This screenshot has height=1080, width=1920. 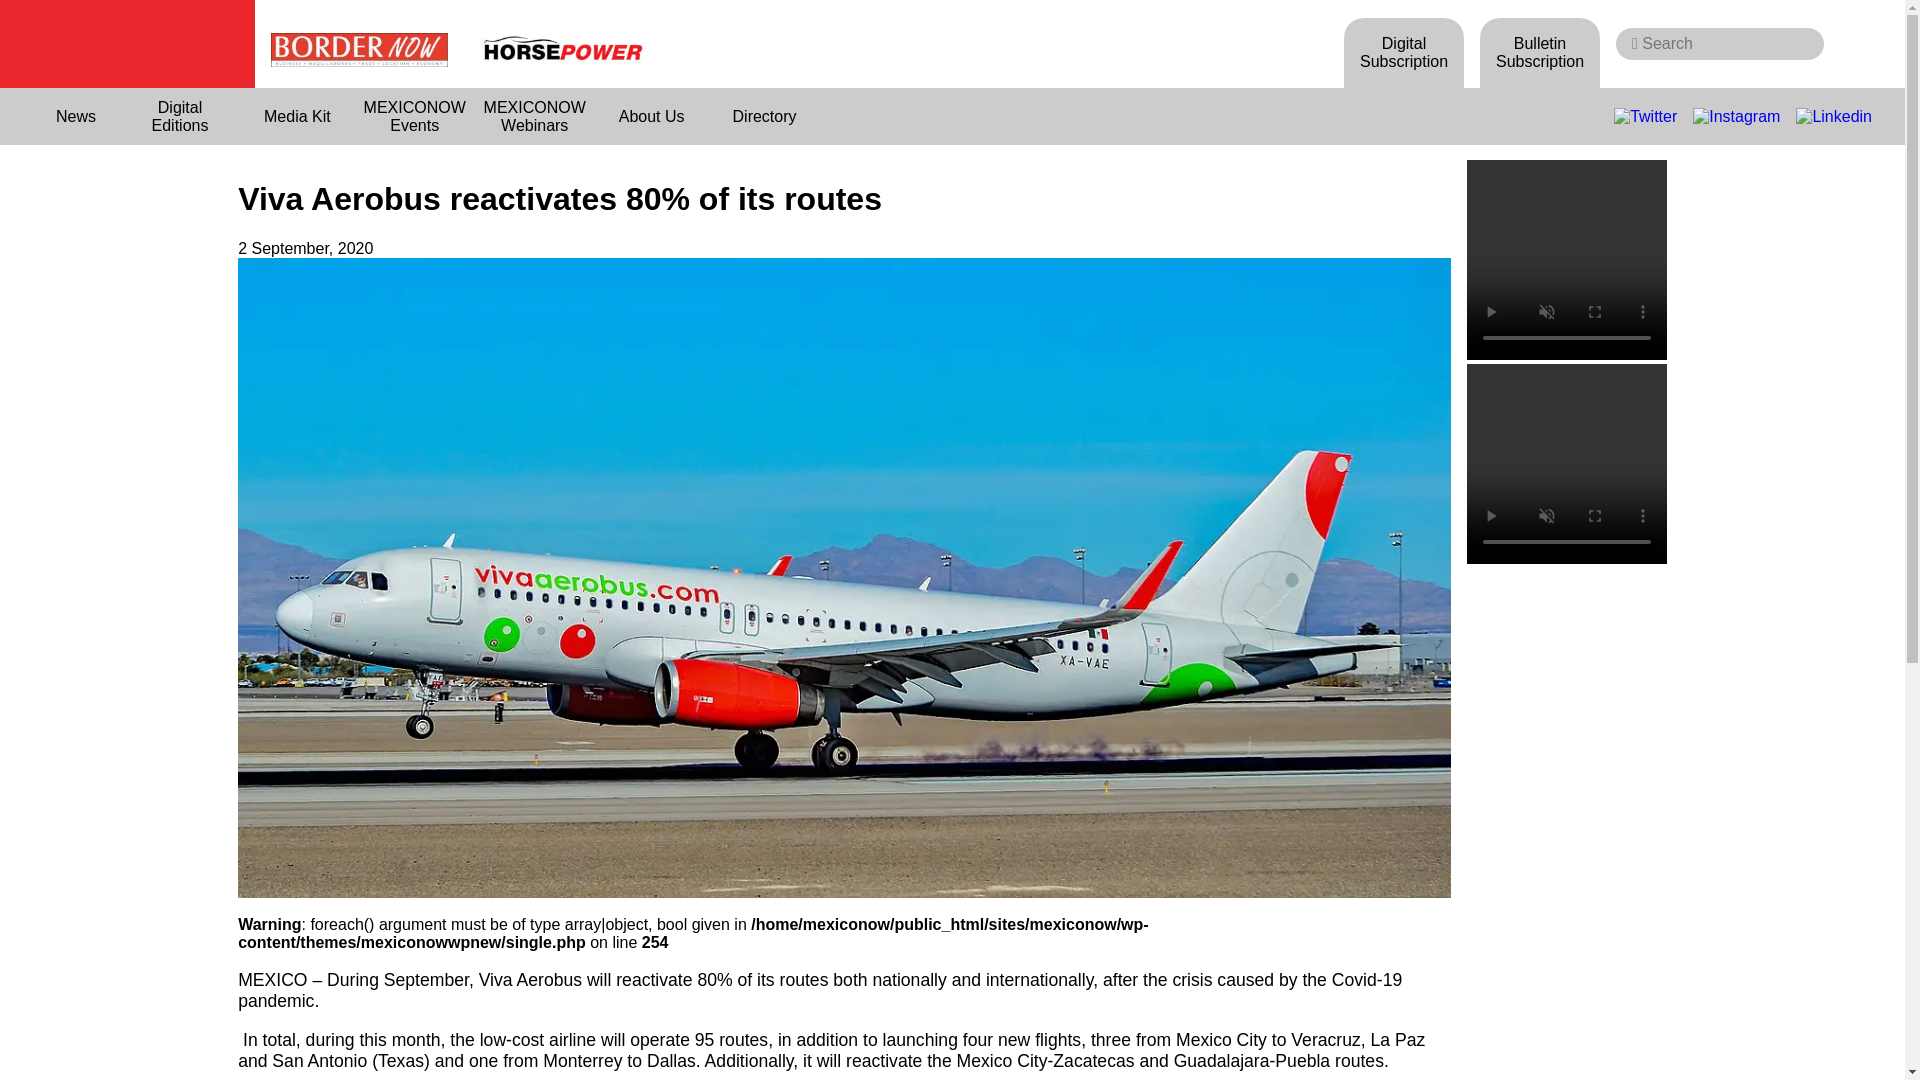 What do you see at coordinates (652, 116) in the screenshot?
I see `About Us` at bounding box center [652, 116].